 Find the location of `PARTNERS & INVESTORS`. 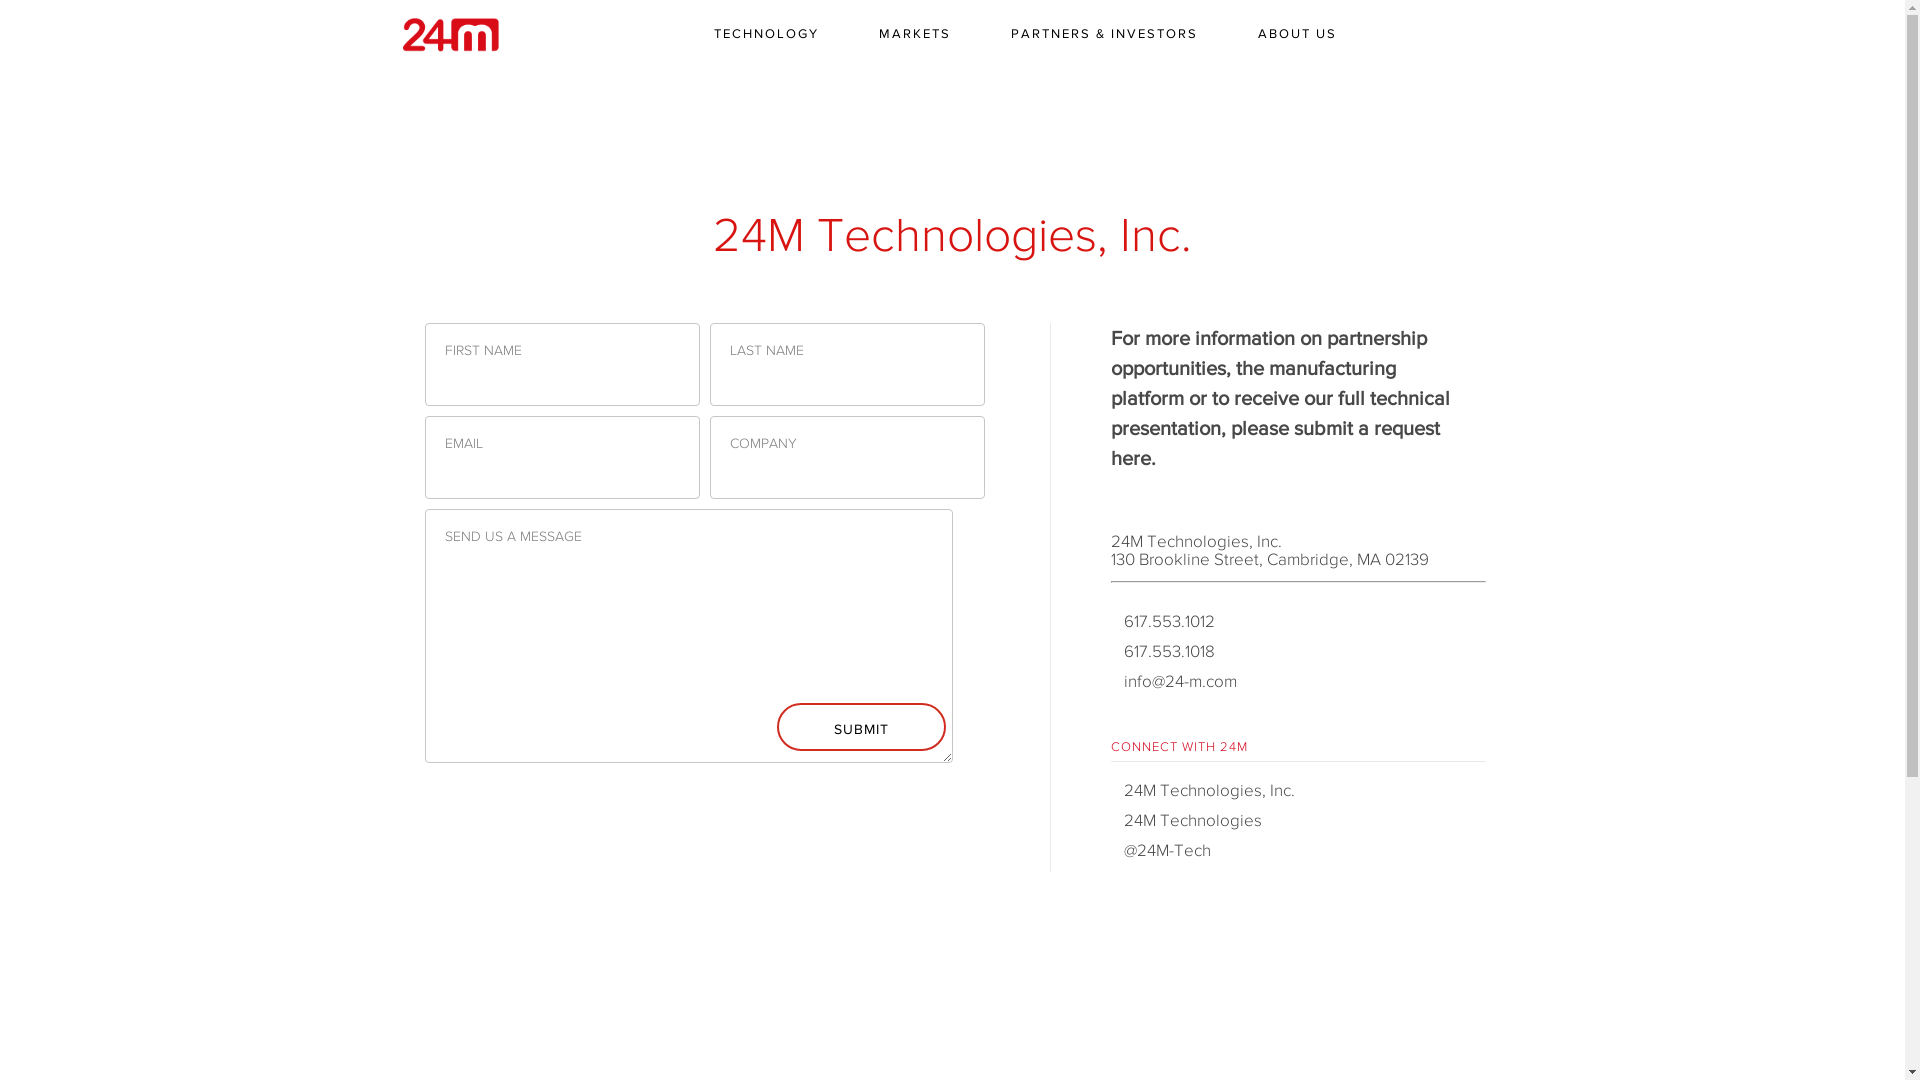

PARTNERS & INVESTORS is located at coordinates (1103, 34).